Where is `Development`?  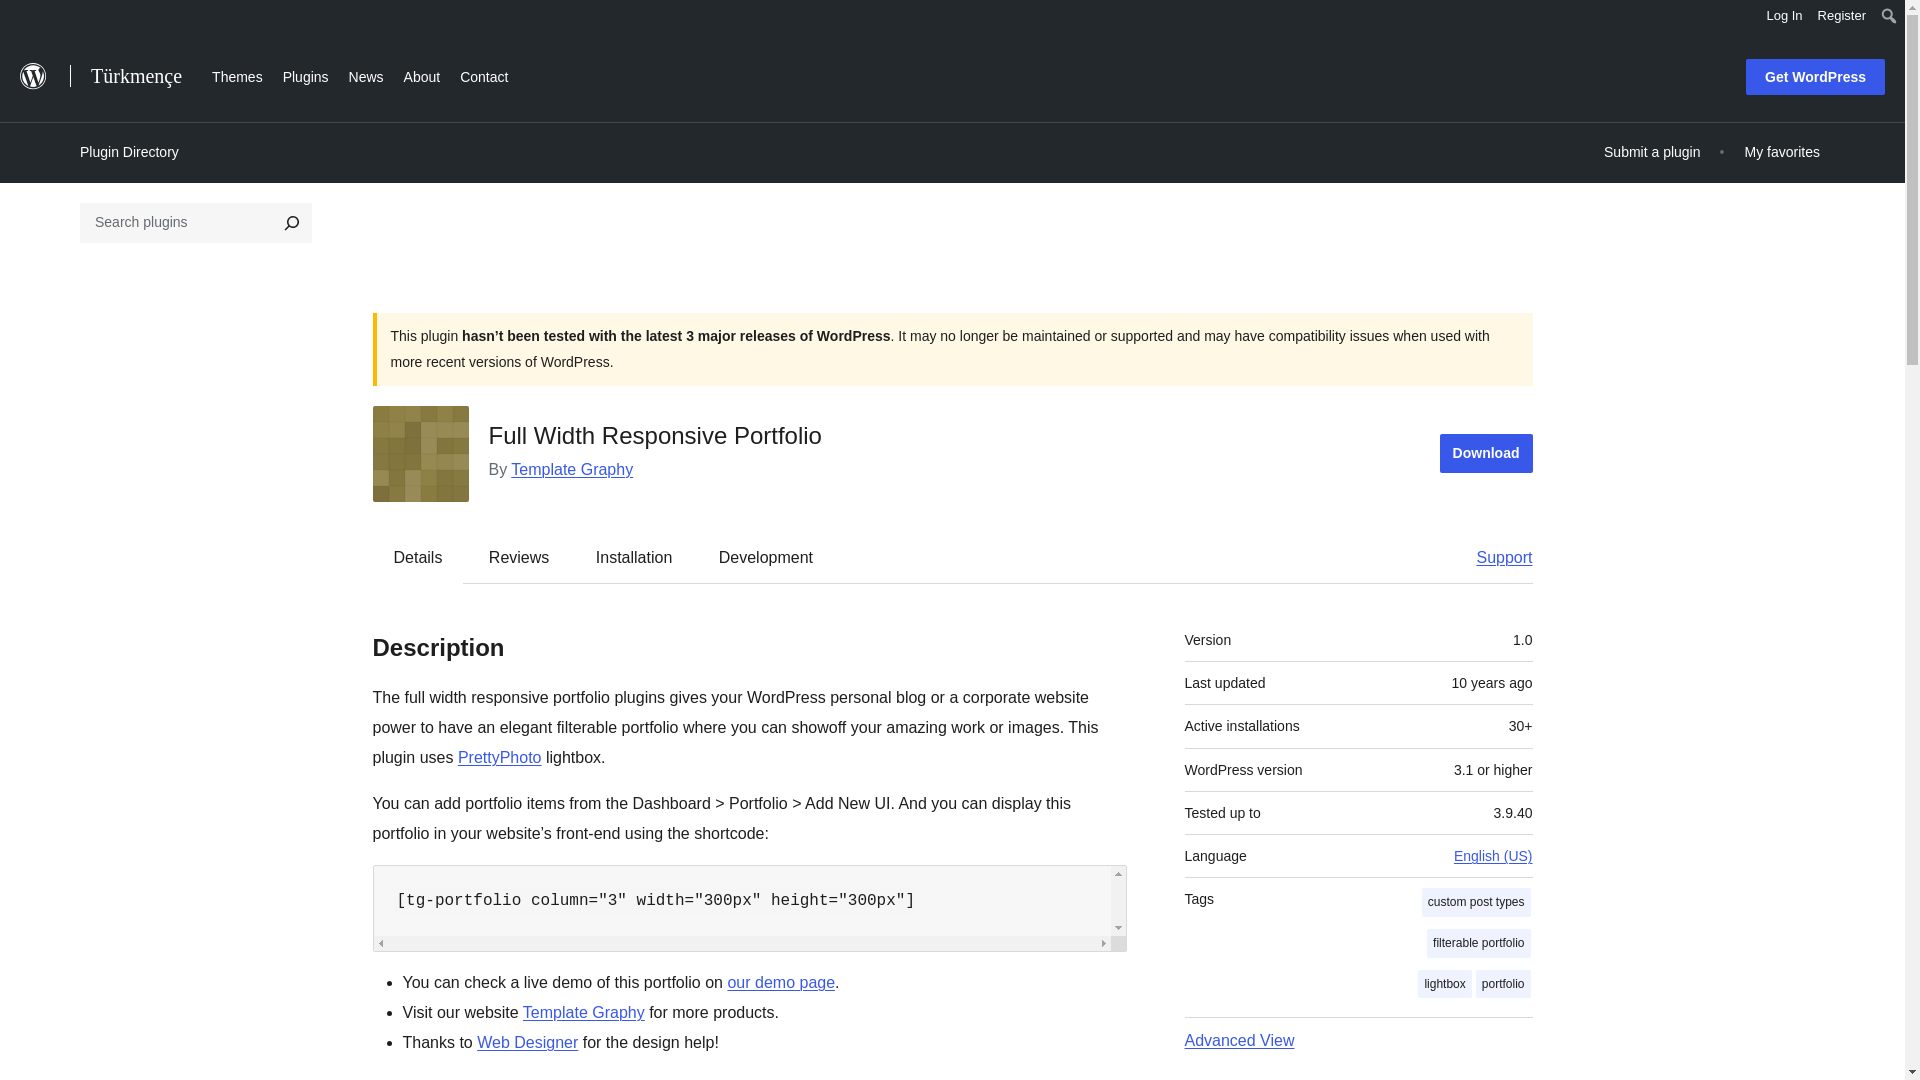
Development is located at coordinates (766, 557).